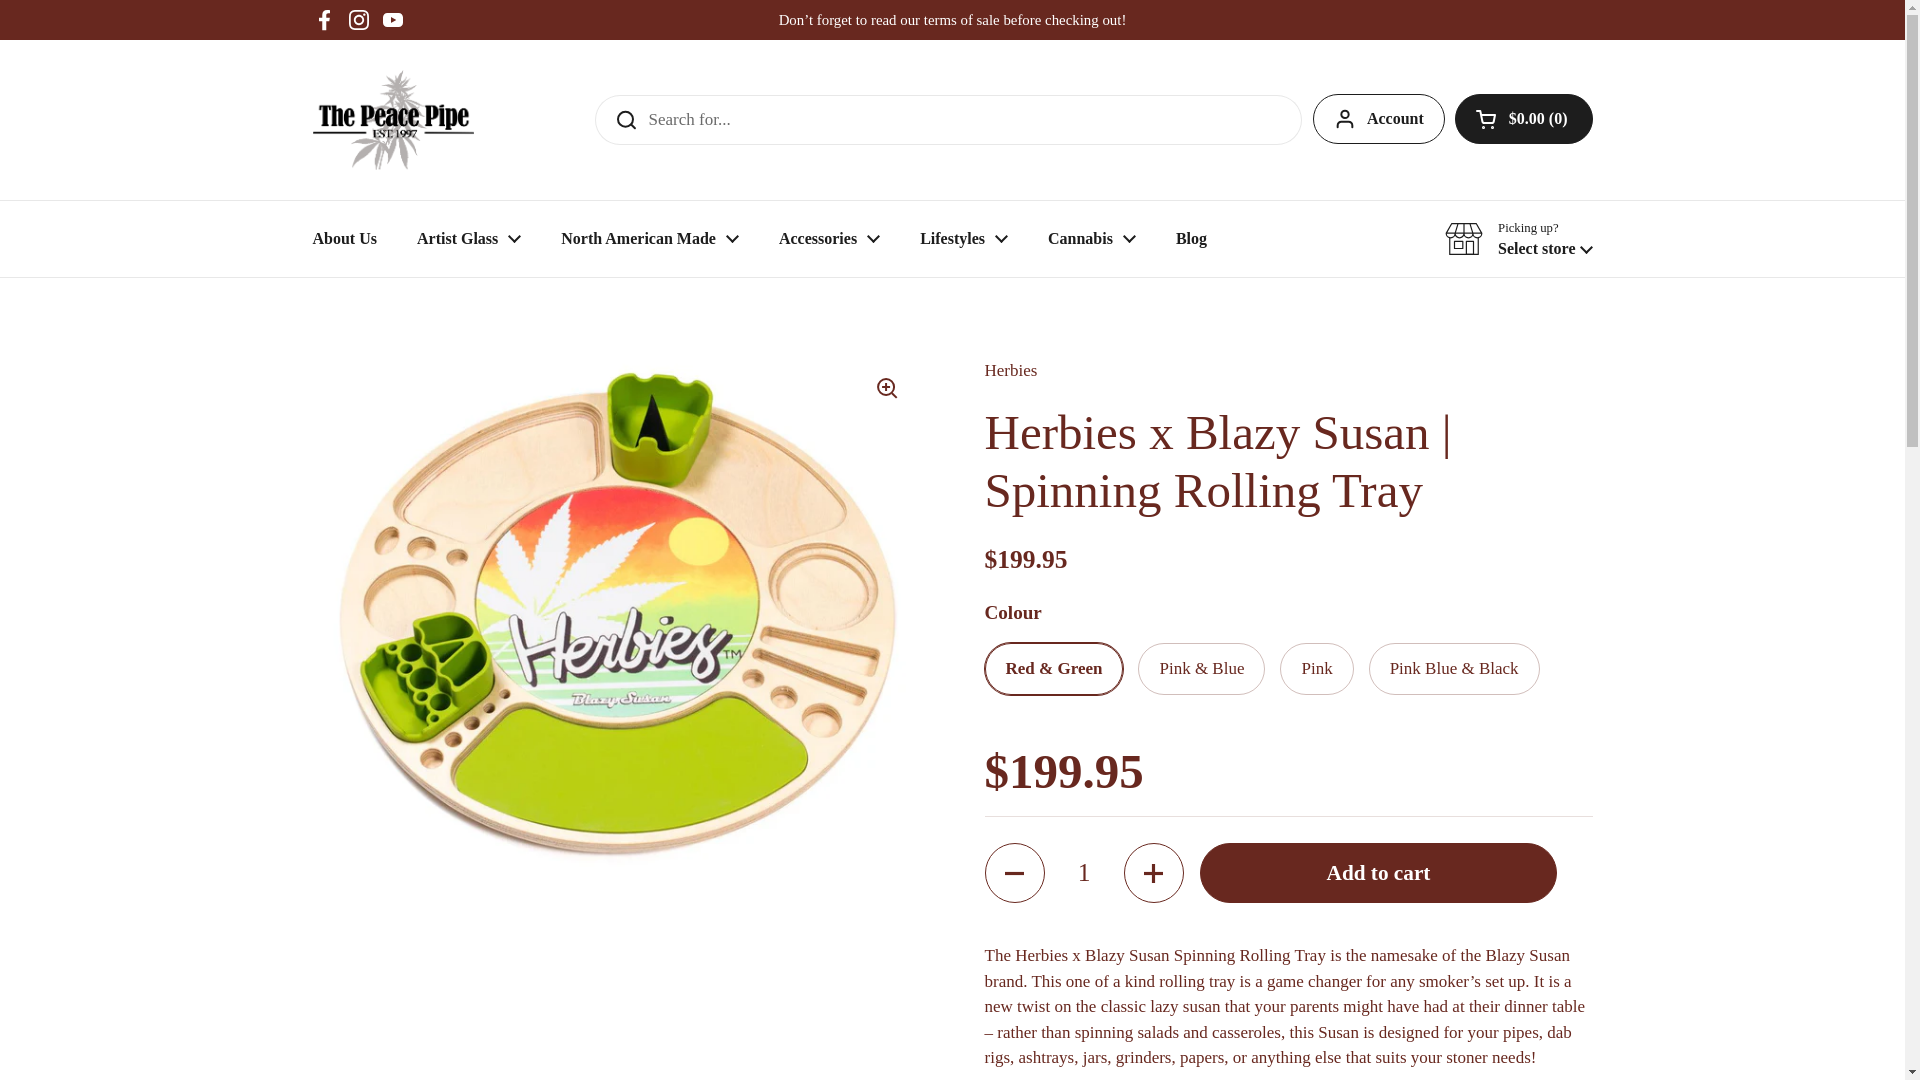 This screenshot has width=1920, height=1080. What do you see at coordinates (392, 20) in the screenshot?
I see `YouTube` at bounding box center [392, 20].